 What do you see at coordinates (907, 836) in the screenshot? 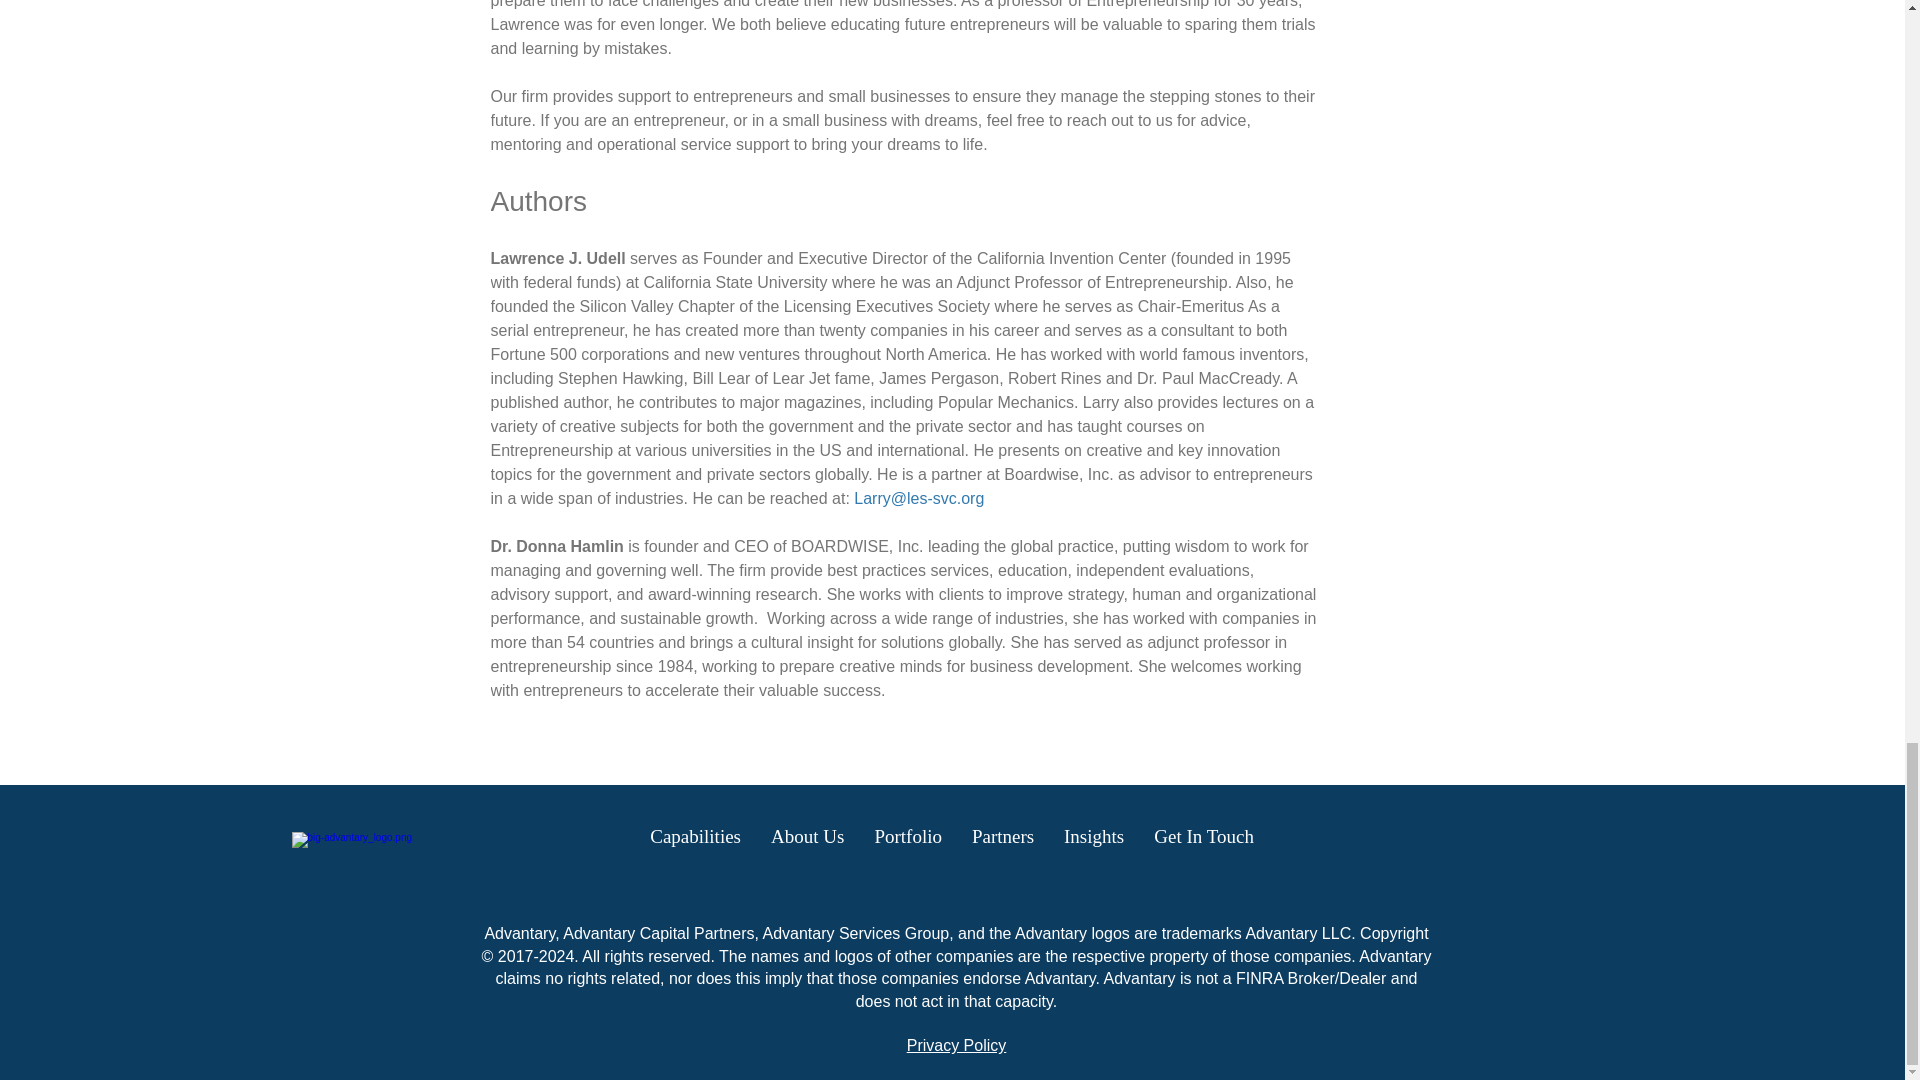
I see `Portfolio` at bounding box center [907, 836].